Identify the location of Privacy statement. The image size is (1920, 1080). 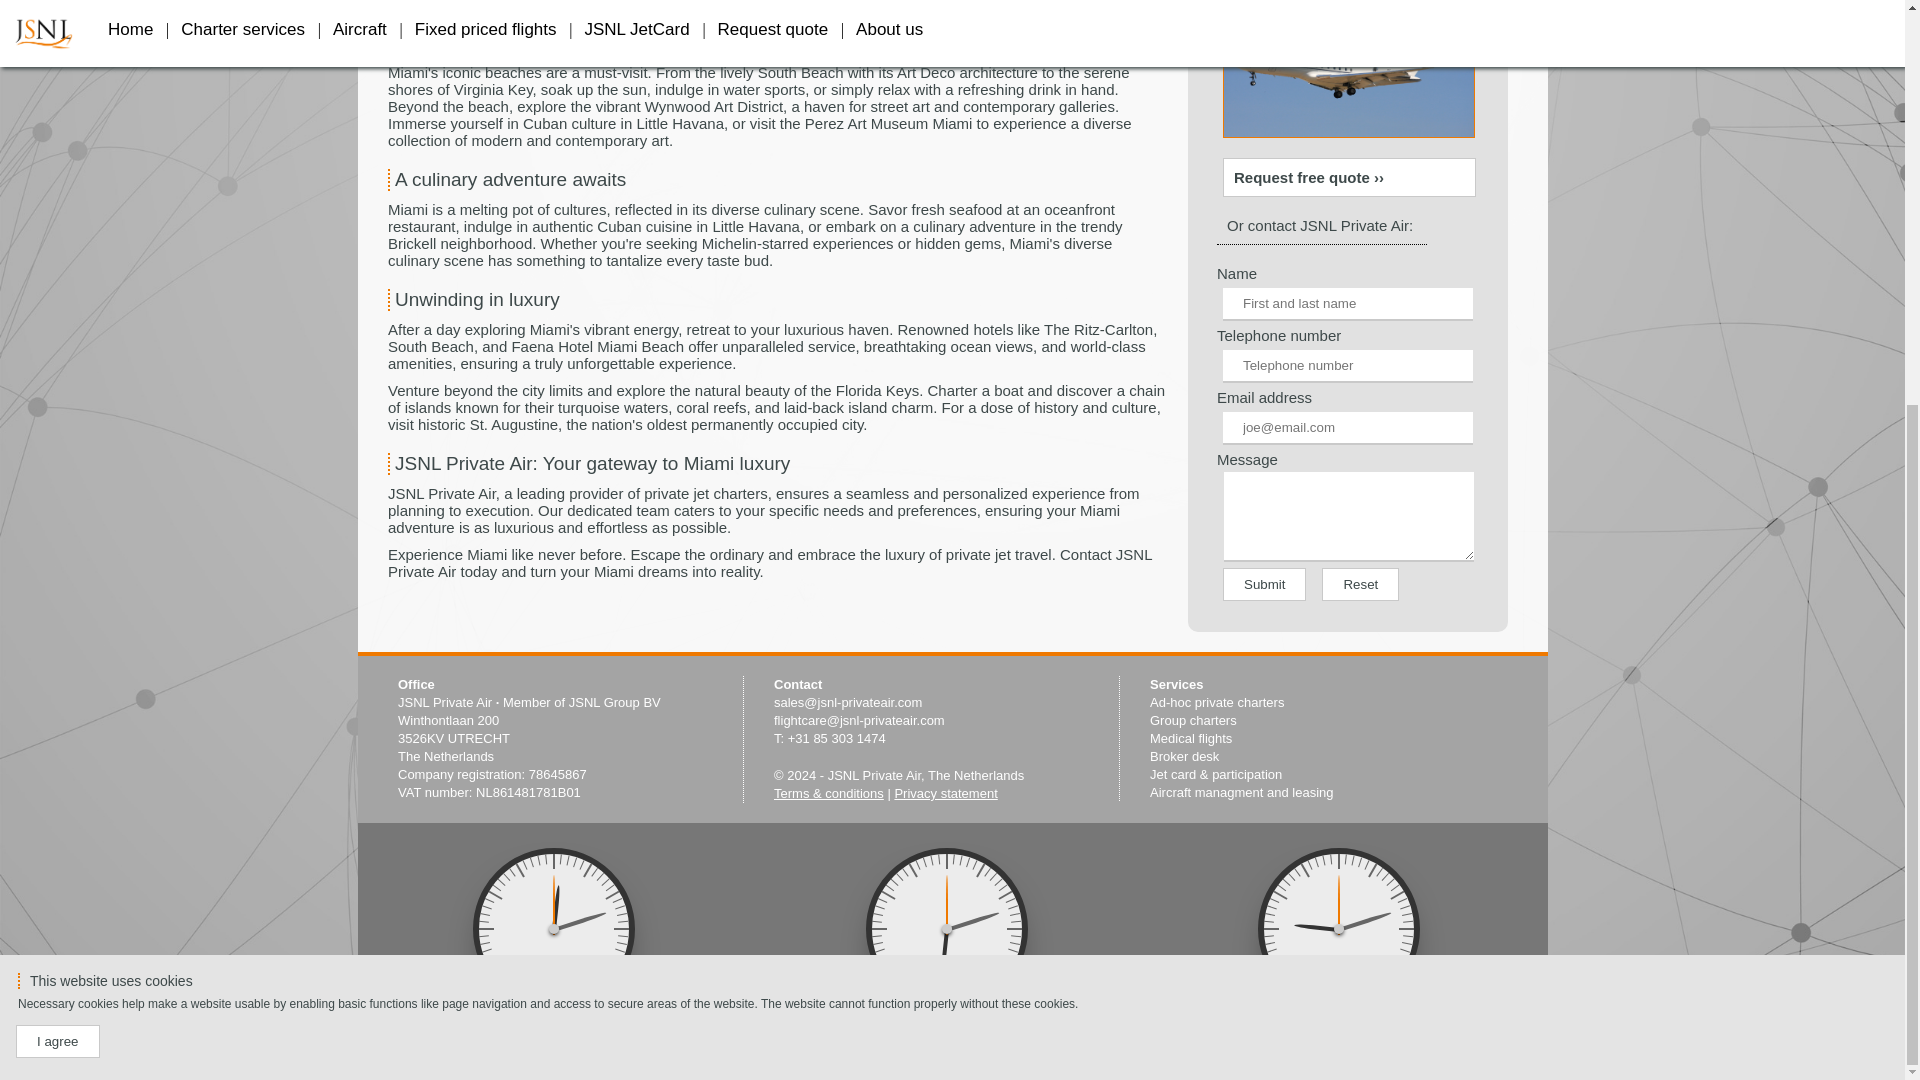
(945, 792).